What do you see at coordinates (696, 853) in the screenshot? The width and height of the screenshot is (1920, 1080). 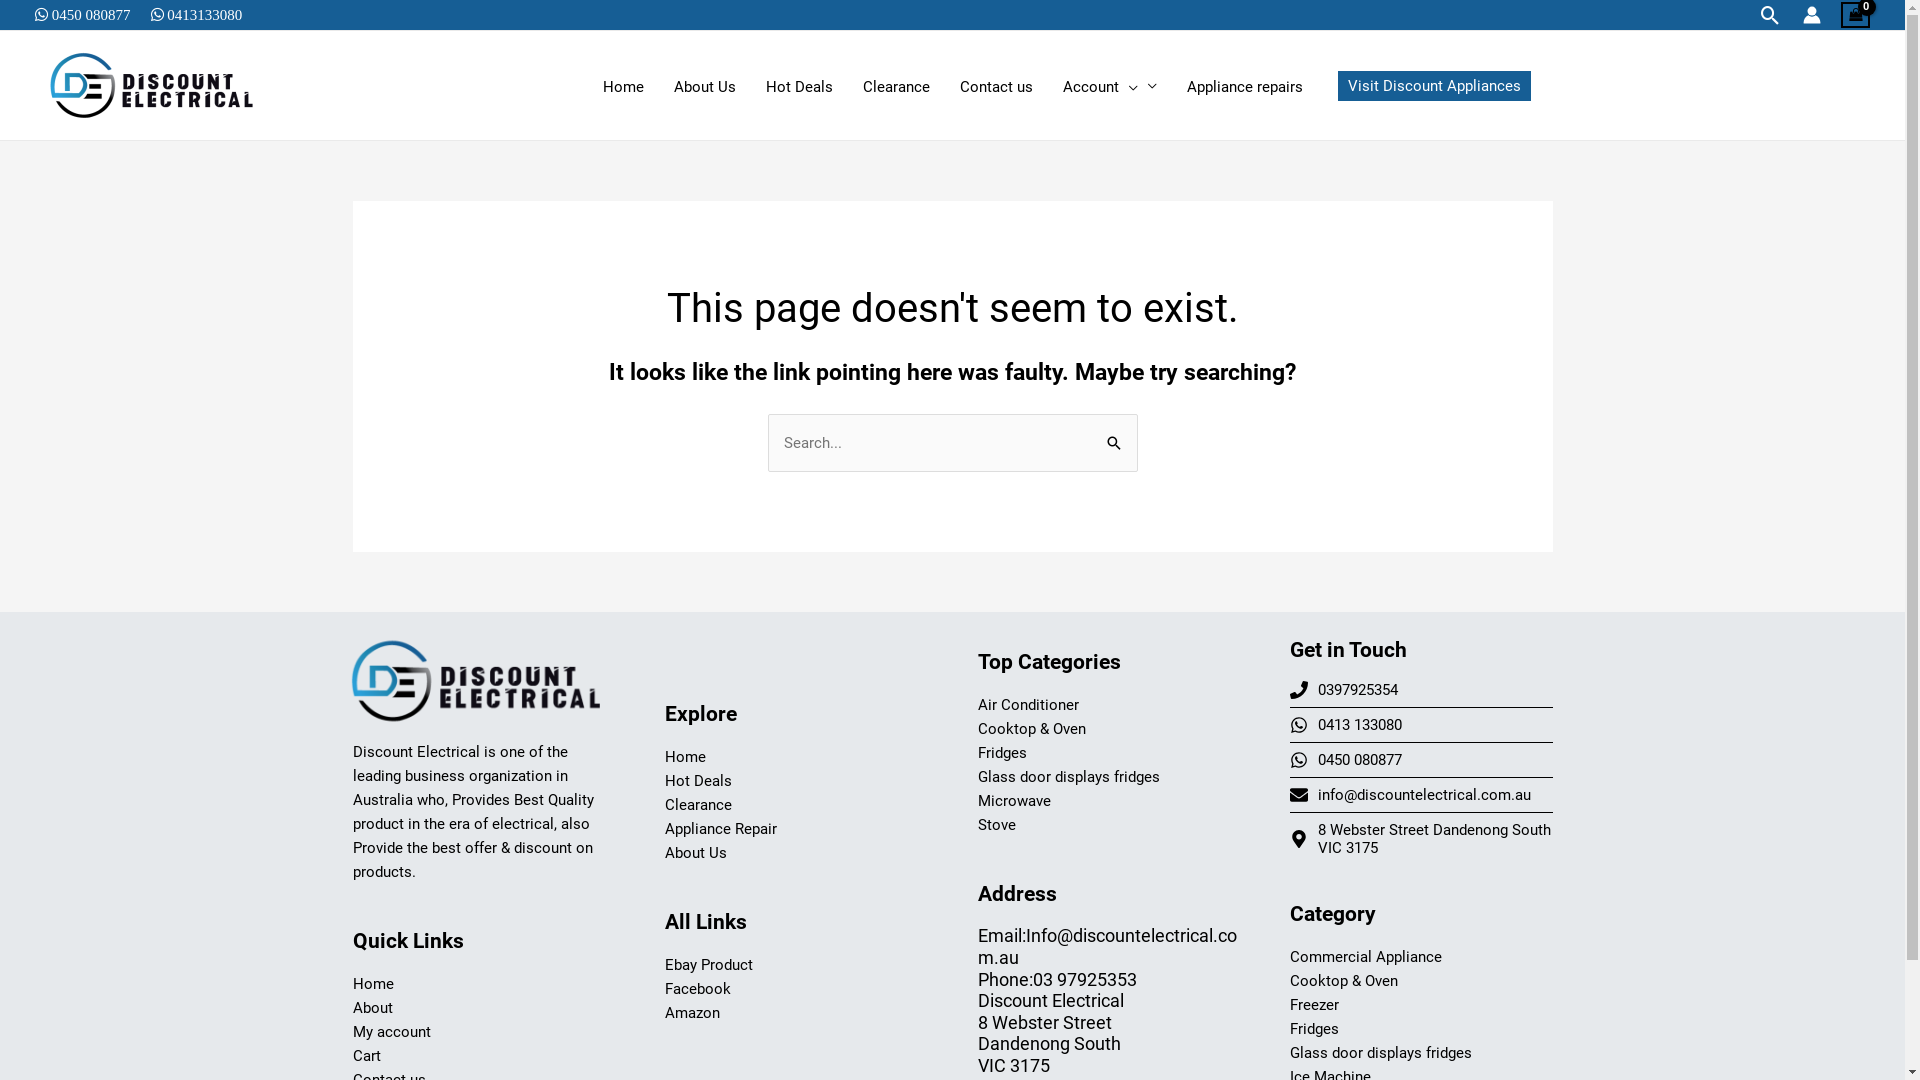 I see `About Us` at bounding box center [696, 853].